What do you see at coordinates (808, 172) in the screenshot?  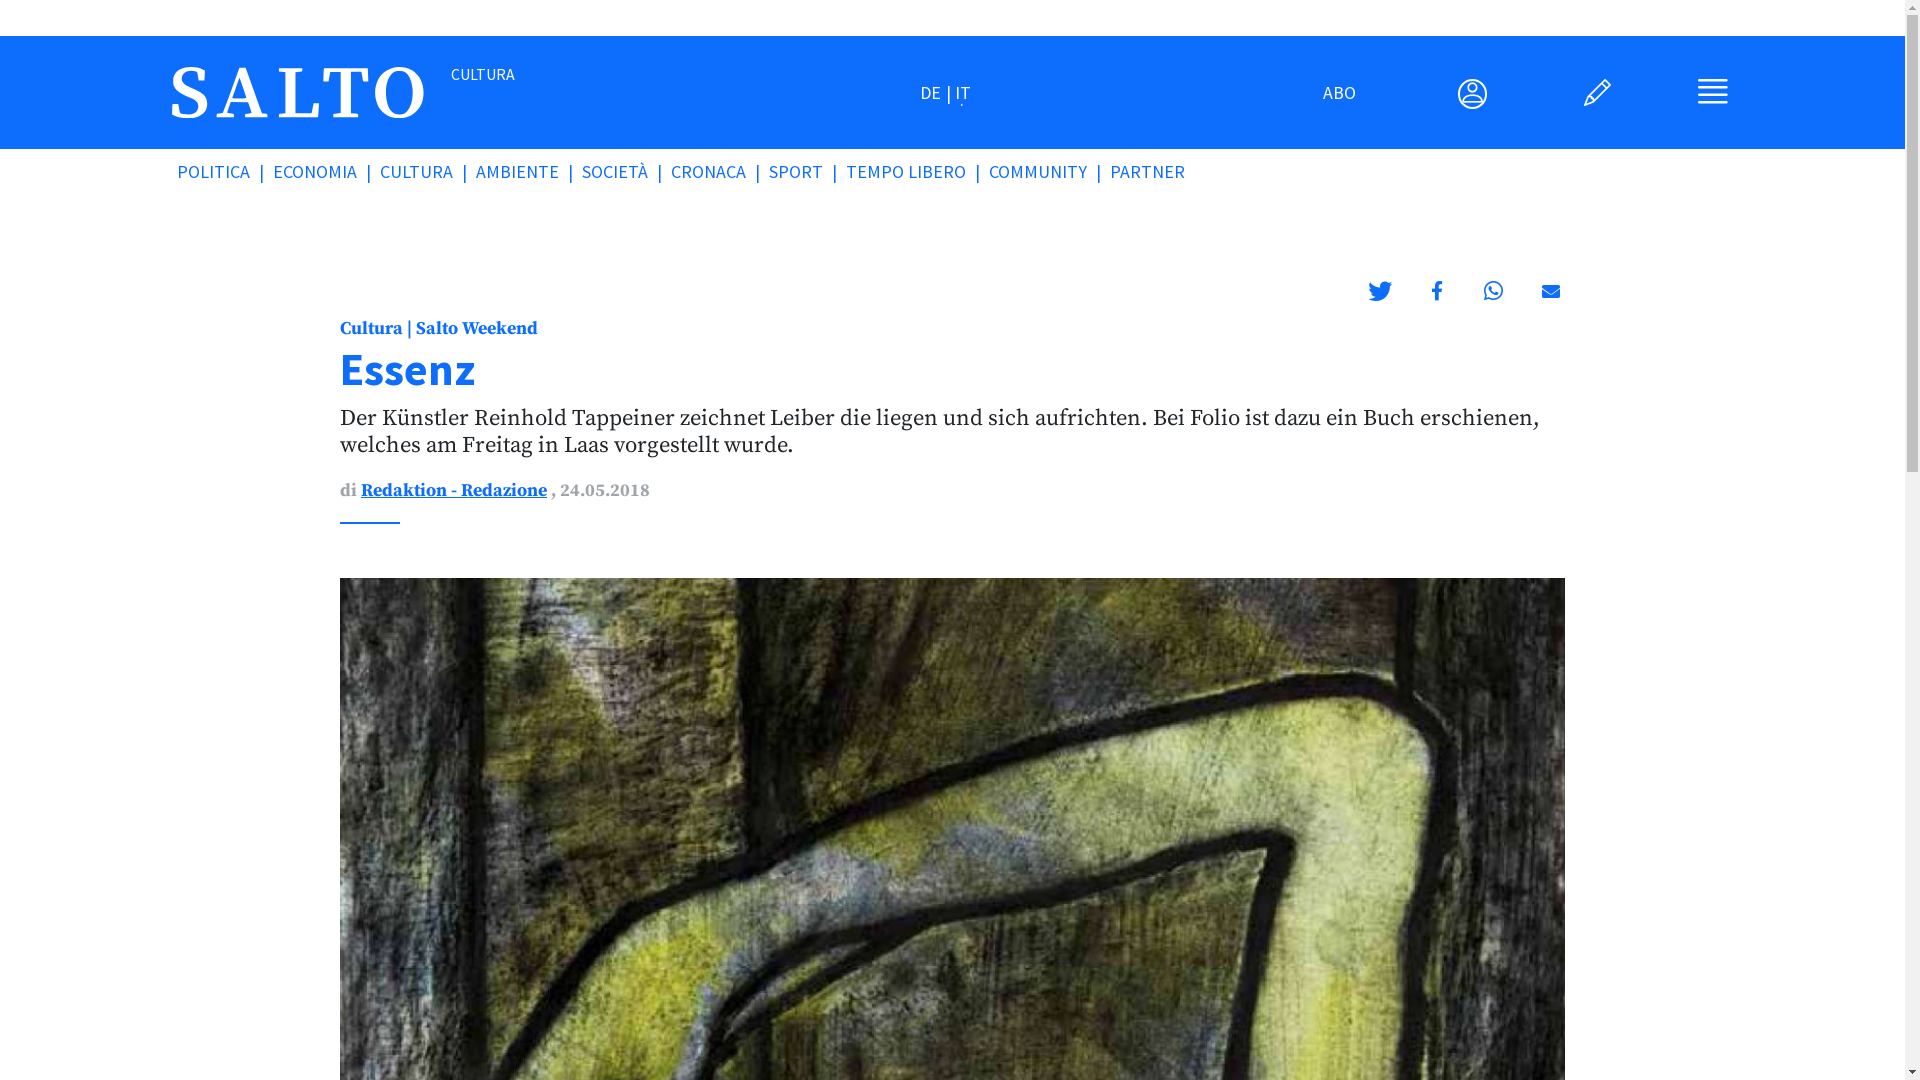 I see `SPORT` at bounding box center [808, 172].